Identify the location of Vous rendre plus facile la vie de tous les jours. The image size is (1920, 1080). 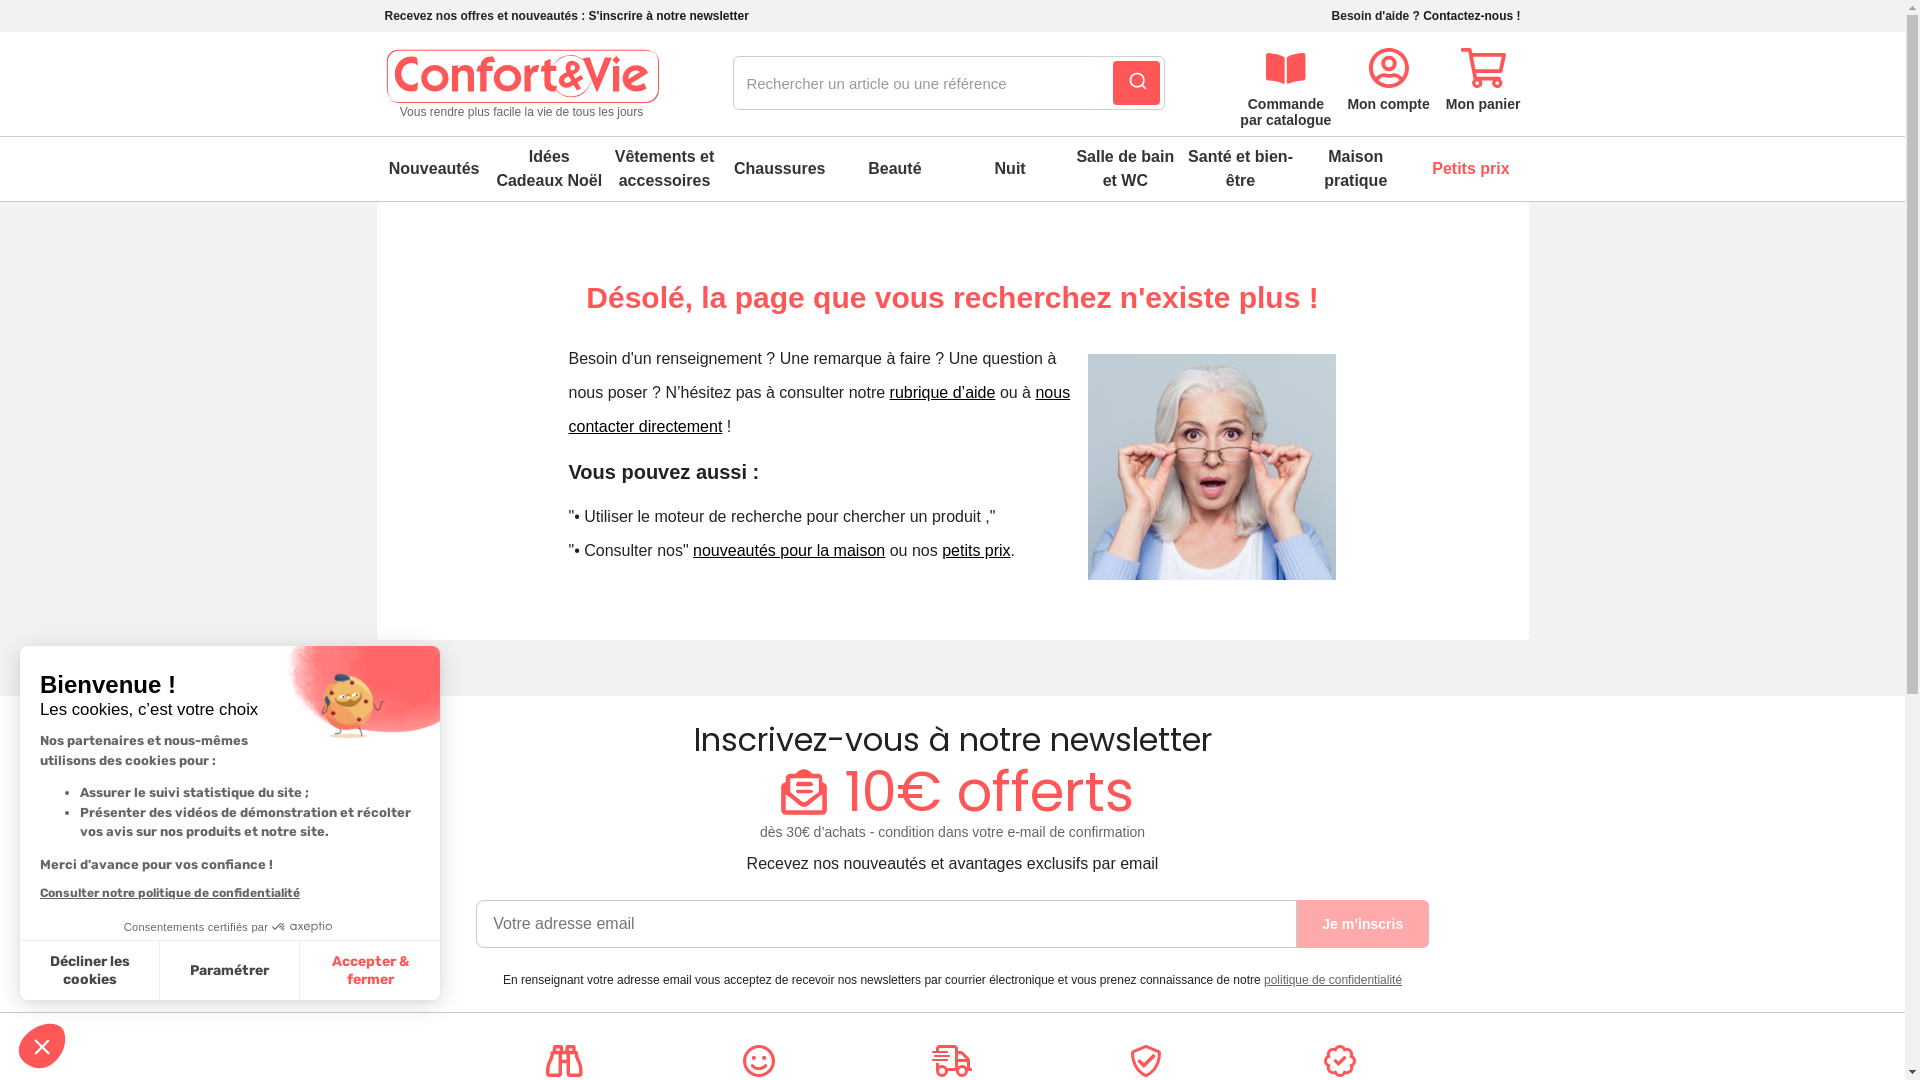
(521, 84).